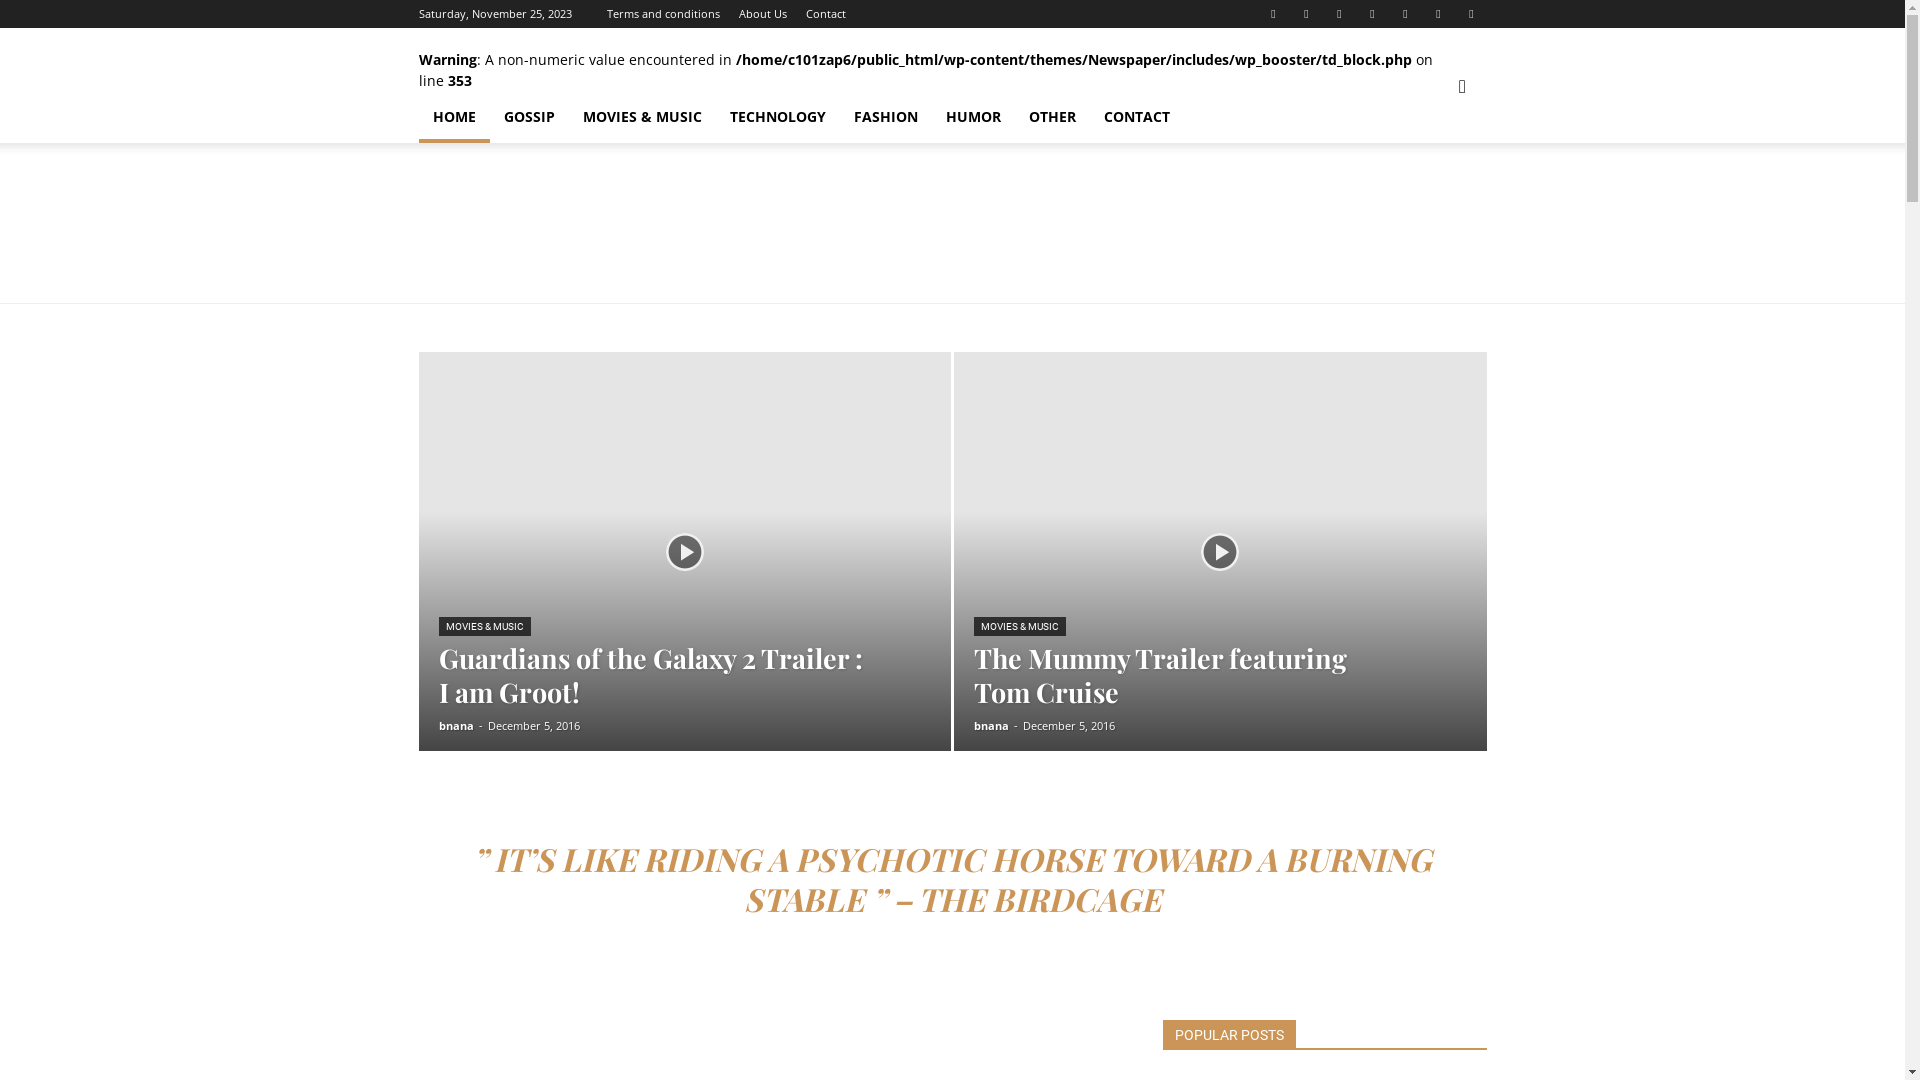 The image size is (1920, 1080). Describe the element at coordinates (1220, 583) in the screenshot. I see `The Mummy Trailer featuring Tom Cruise` at that location.